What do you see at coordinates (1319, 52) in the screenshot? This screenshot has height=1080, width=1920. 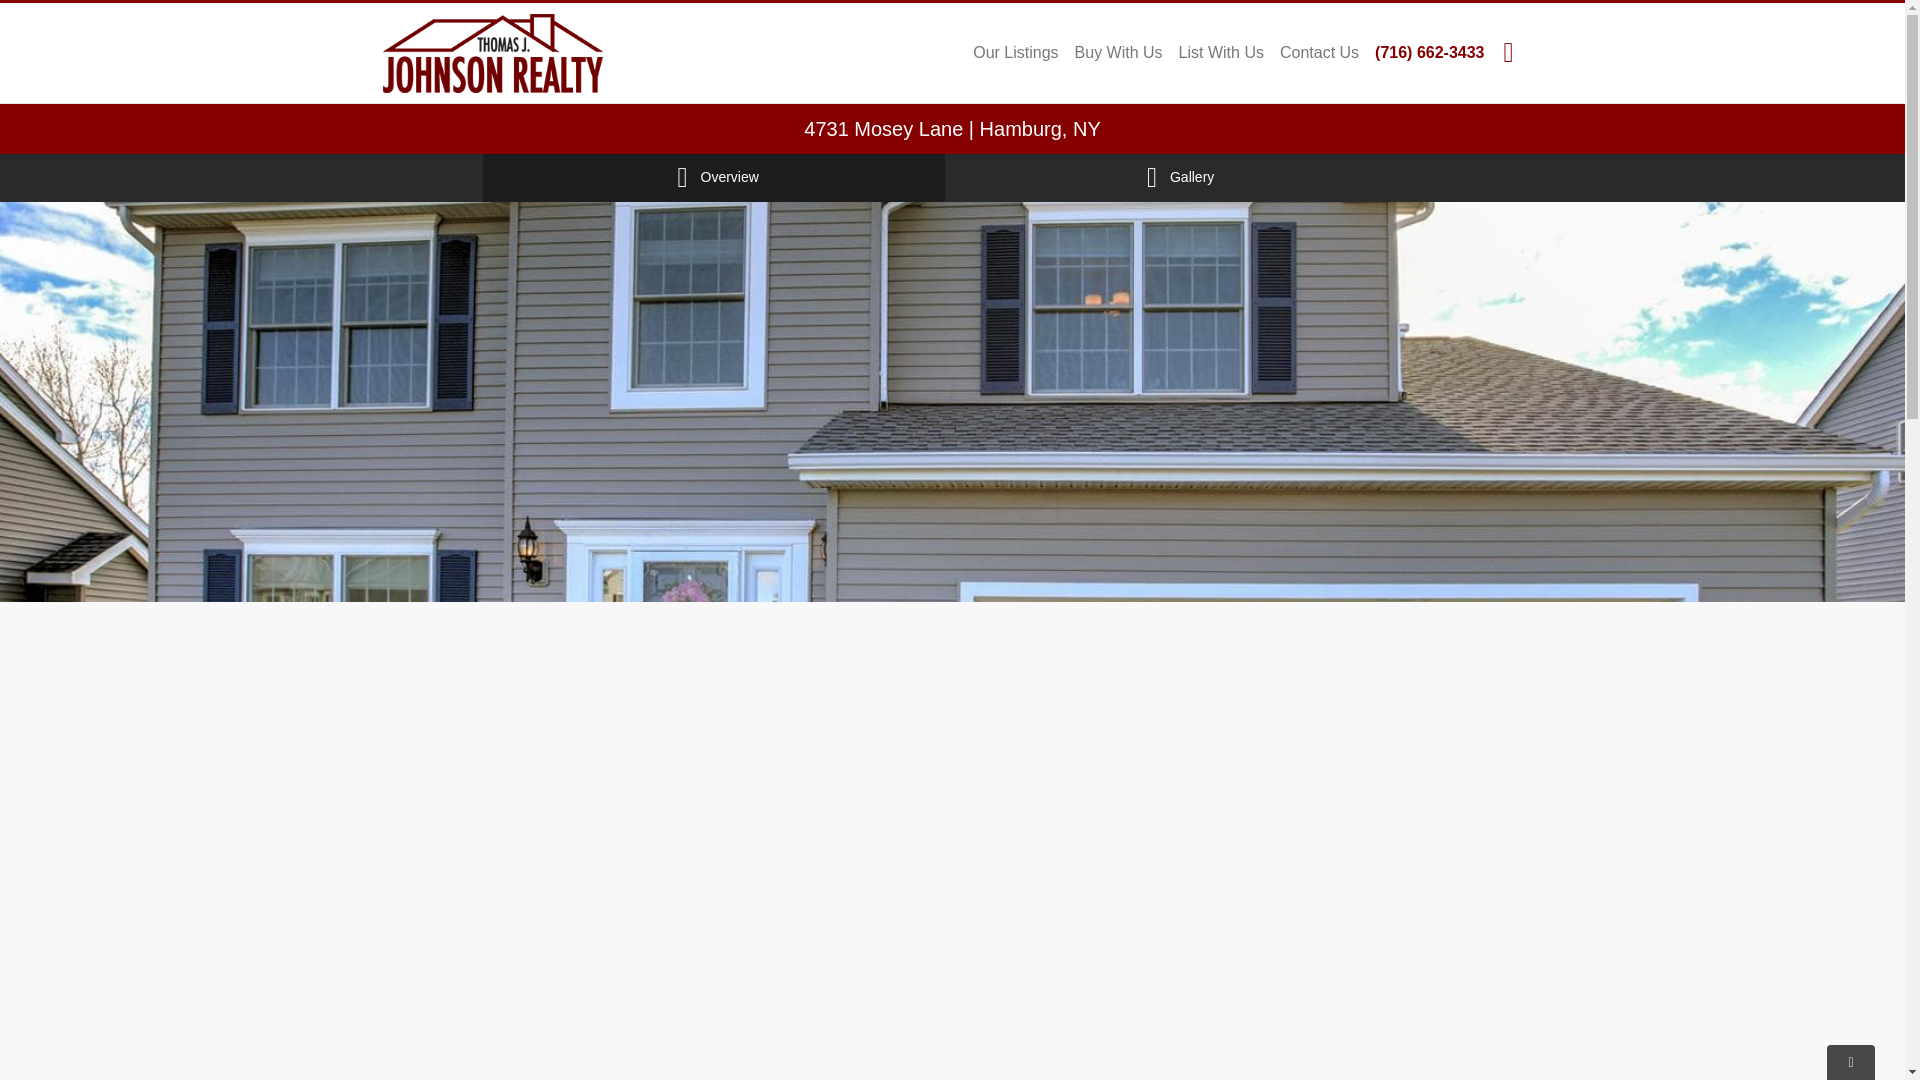 I see `Contact Us` at bounding box center [1319, 52].